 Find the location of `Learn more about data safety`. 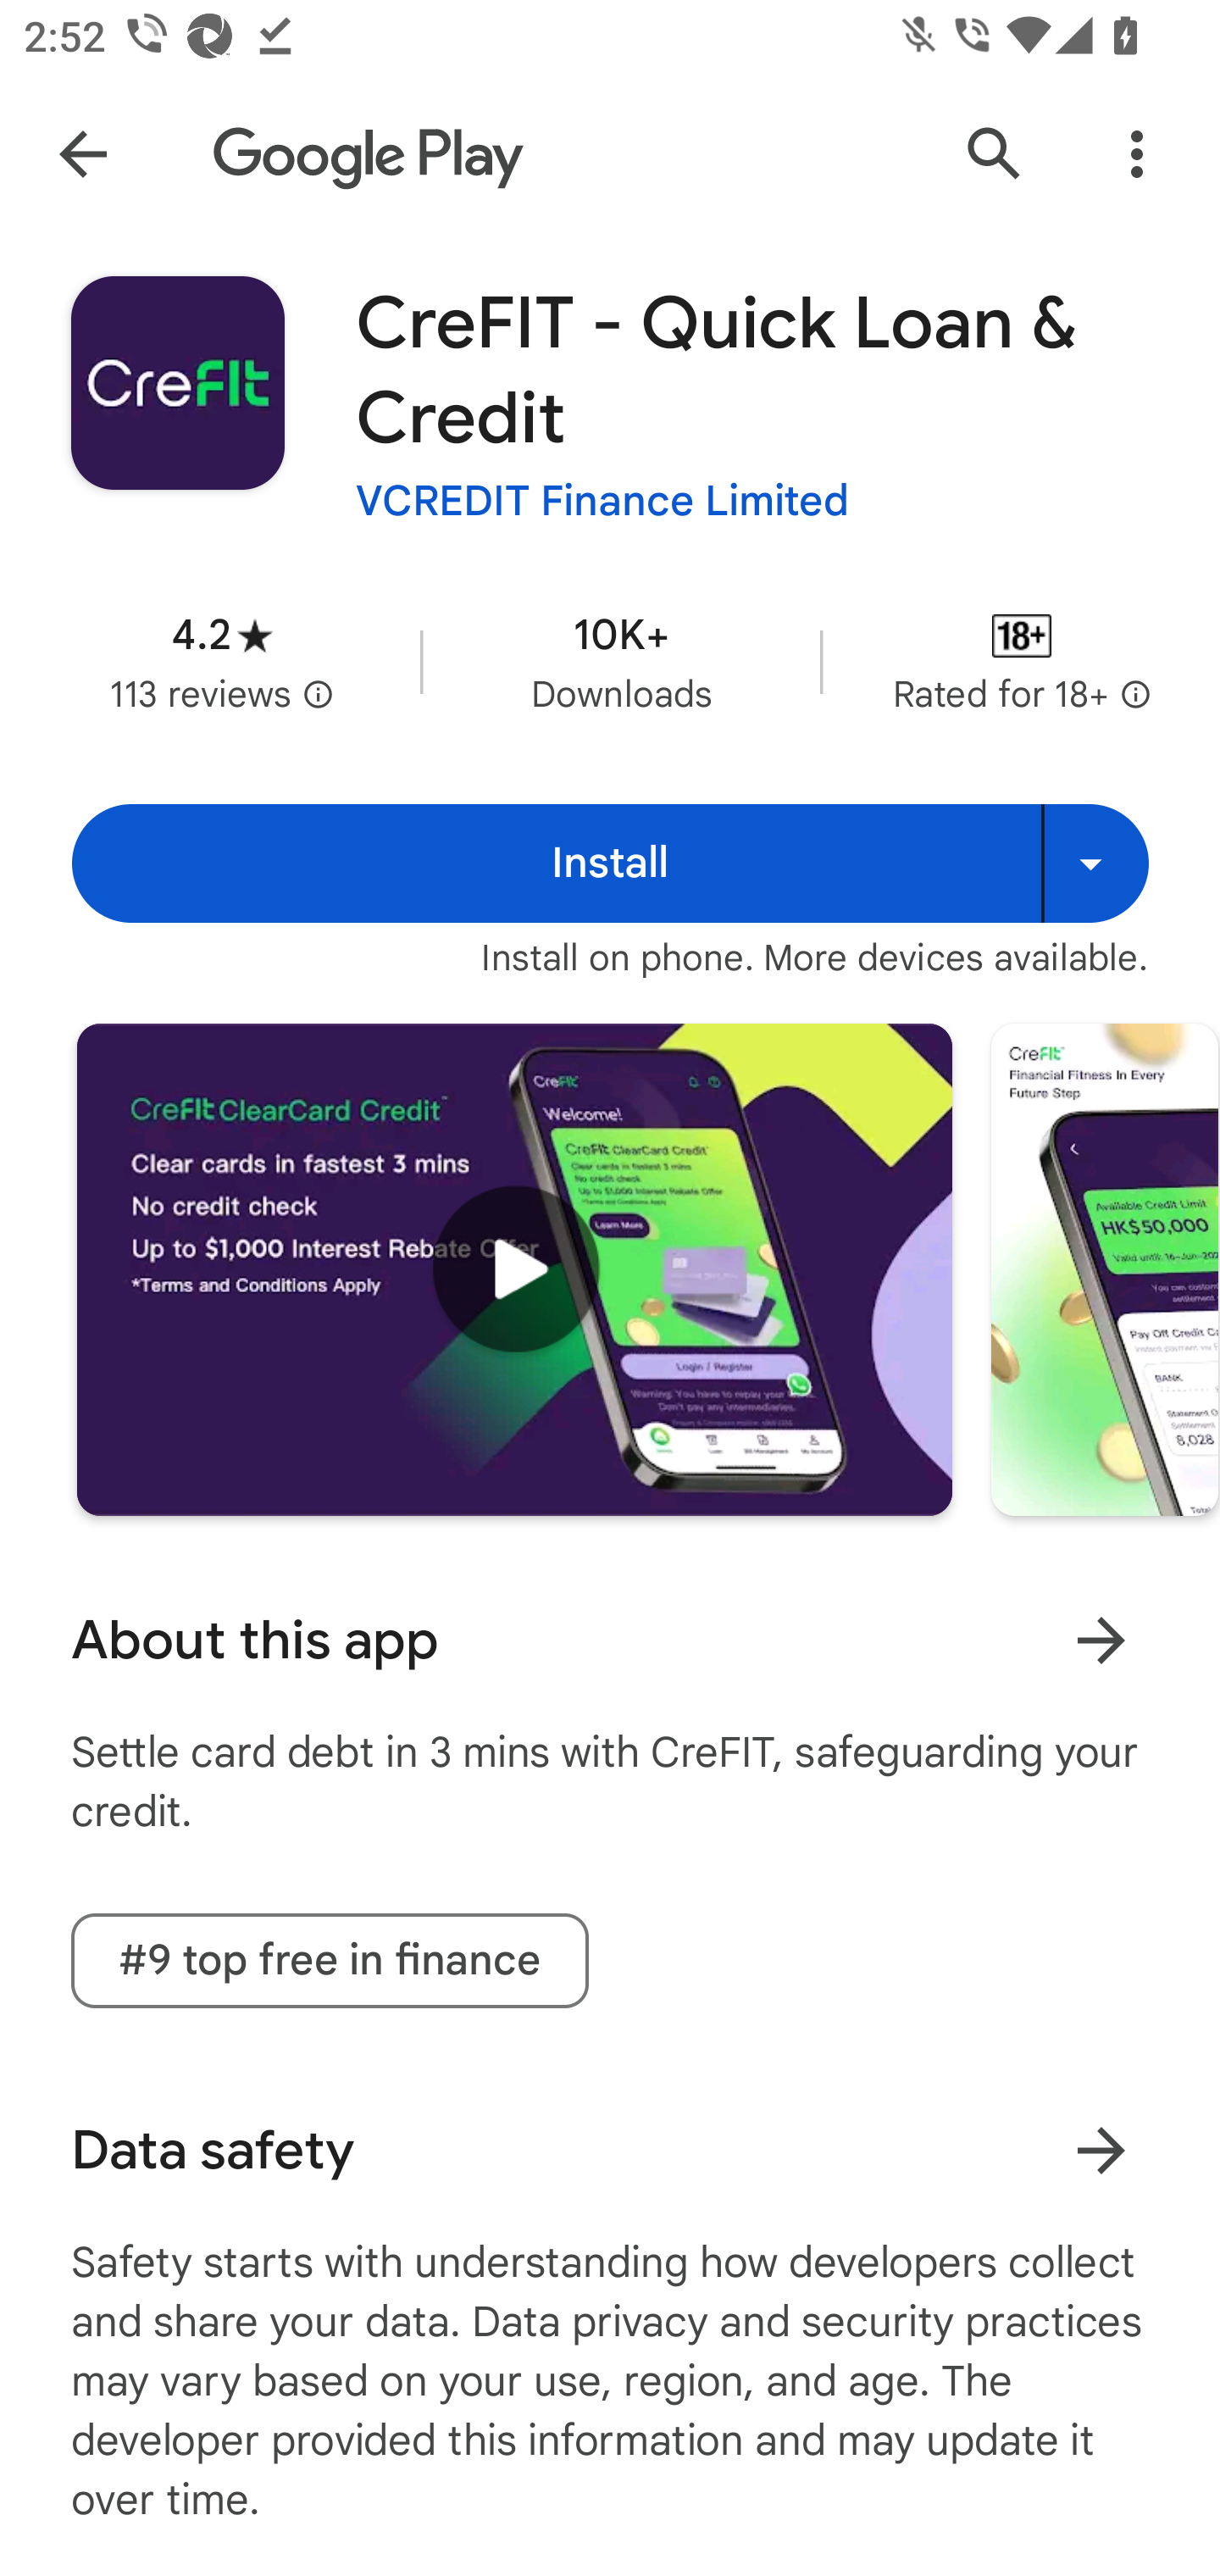

Learn more about data safety is located at coordinates (1101, 2149).